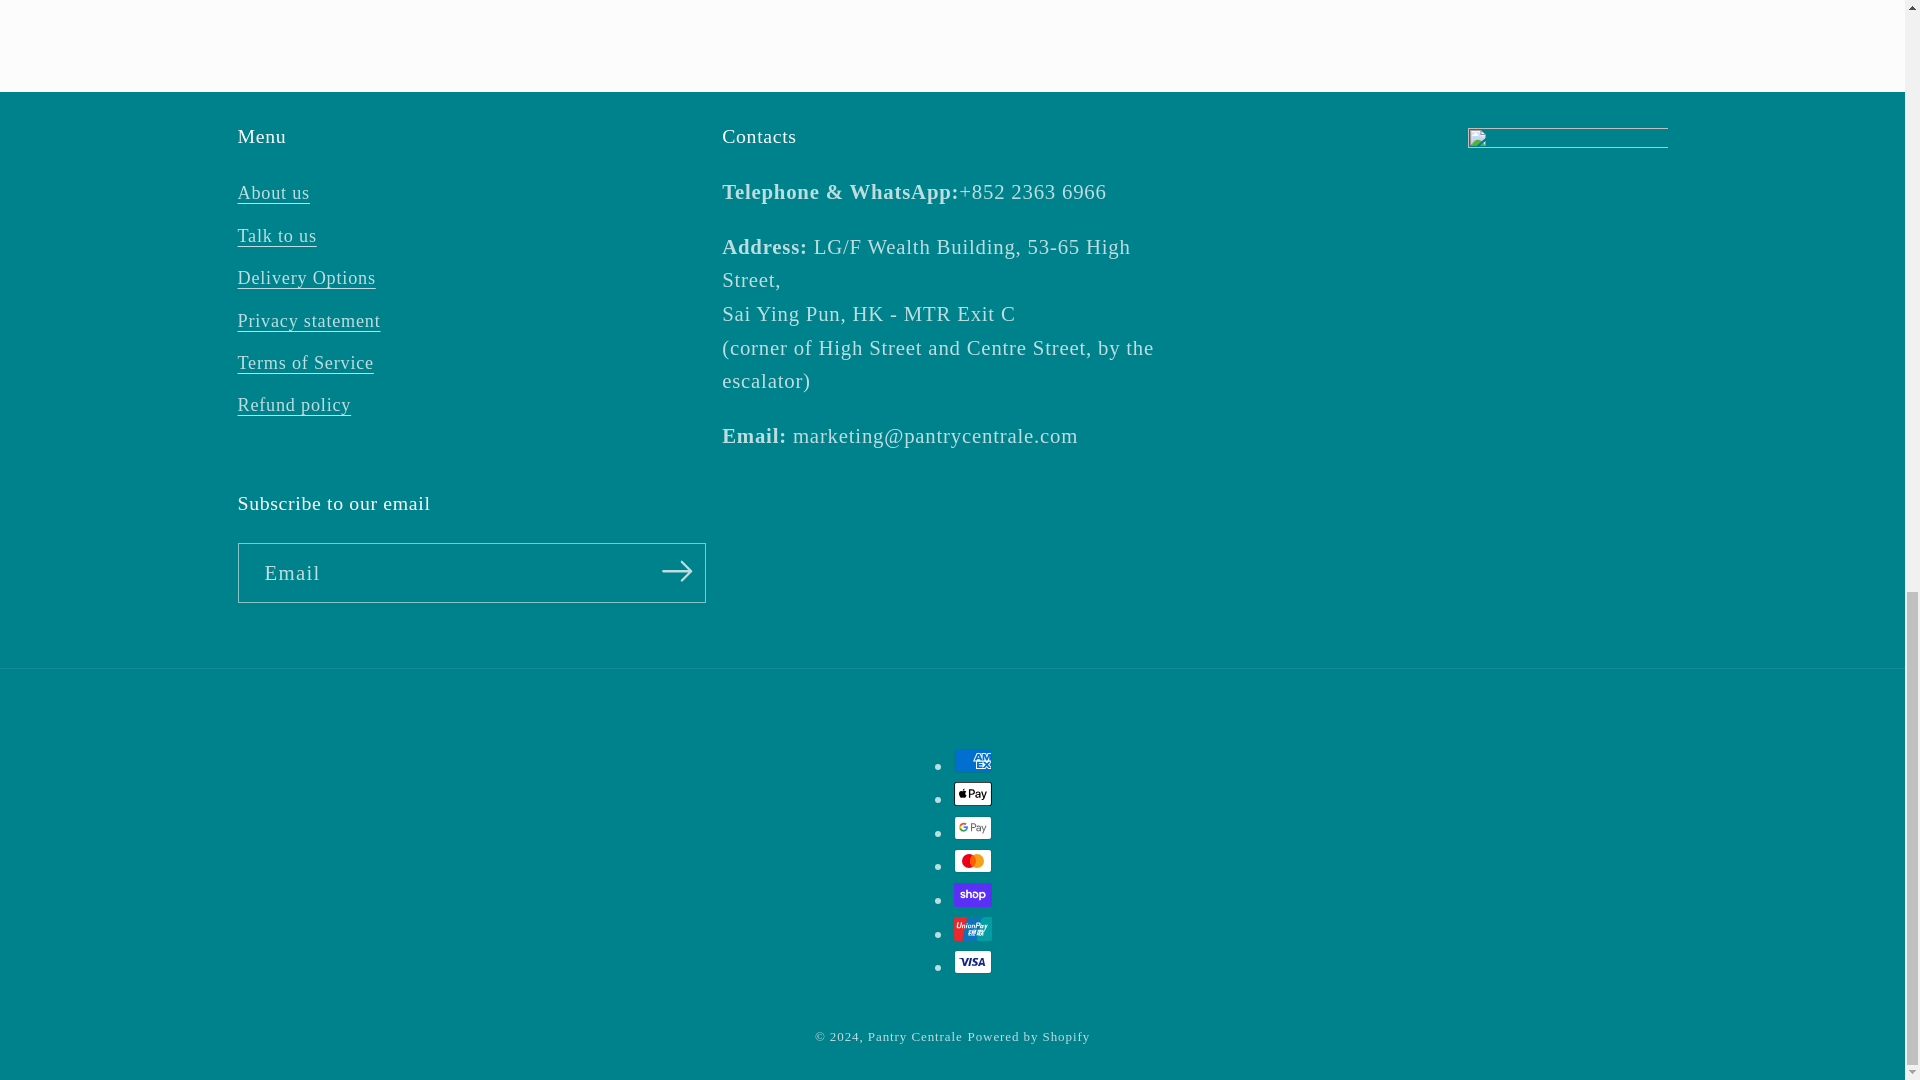 The width and height of the screenshot is (1920, 1080). What do you see at coordinates (973, 895) in the screenshot?
I see `Shop Pay` at bounding box center [973, 895].